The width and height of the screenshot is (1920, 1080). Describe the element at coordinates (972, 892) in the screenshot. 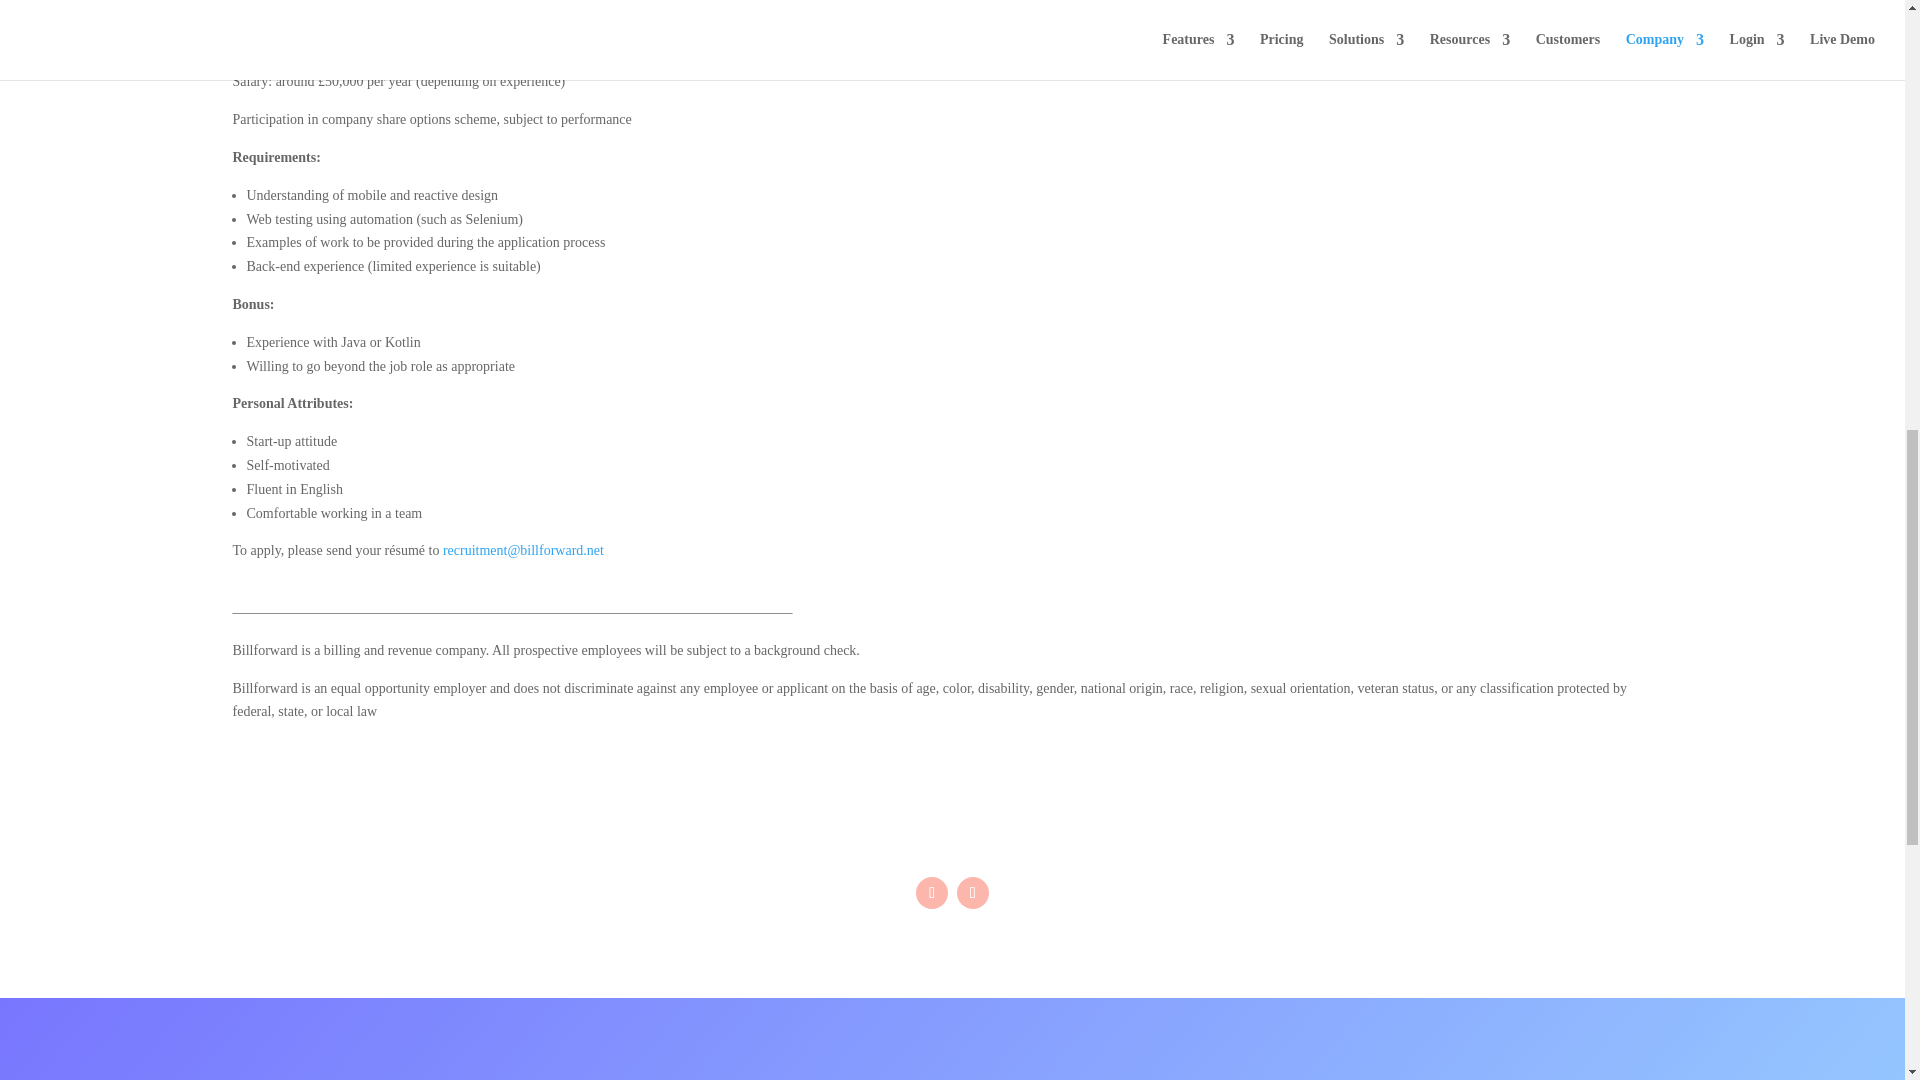

I see `Follow on linkedin` at that location.